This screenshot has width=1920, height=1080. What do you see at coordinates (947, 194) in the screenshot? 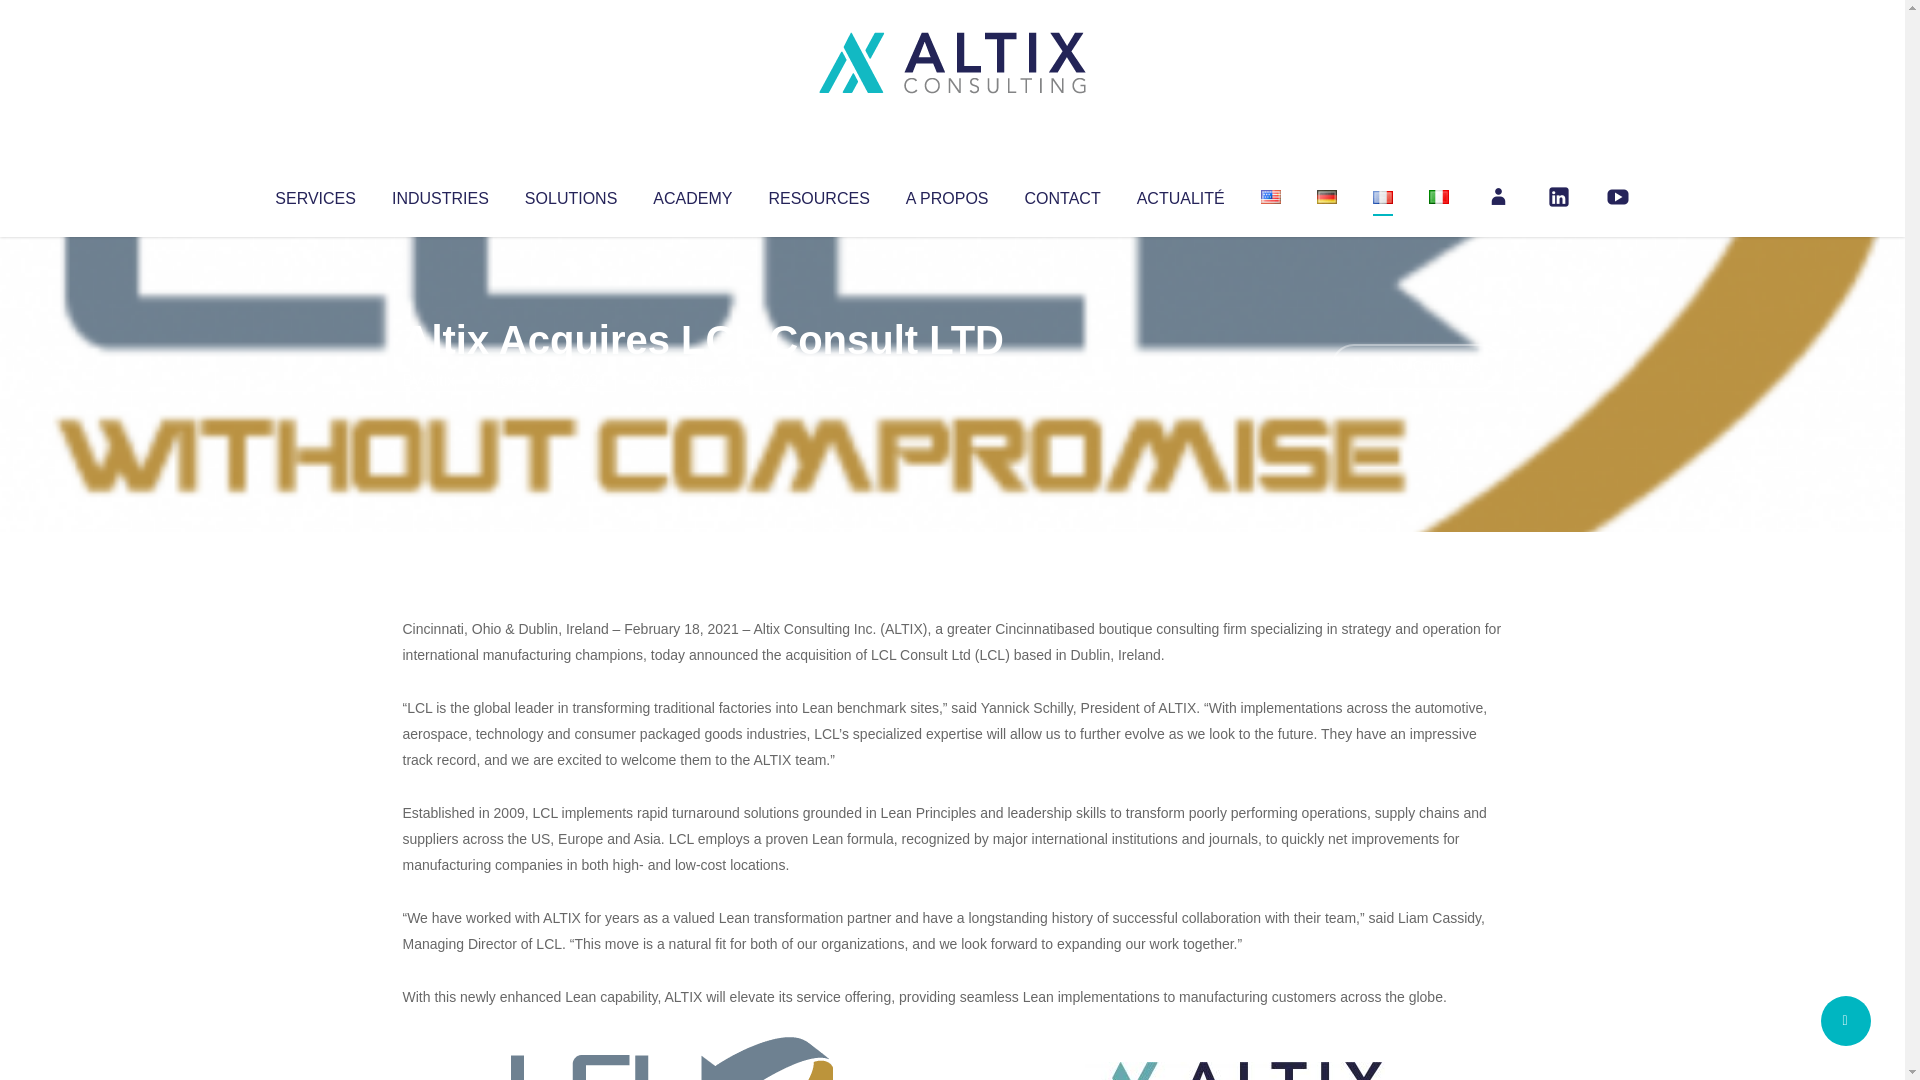
I see `A PROPOS` at bounding box center [947, 194].